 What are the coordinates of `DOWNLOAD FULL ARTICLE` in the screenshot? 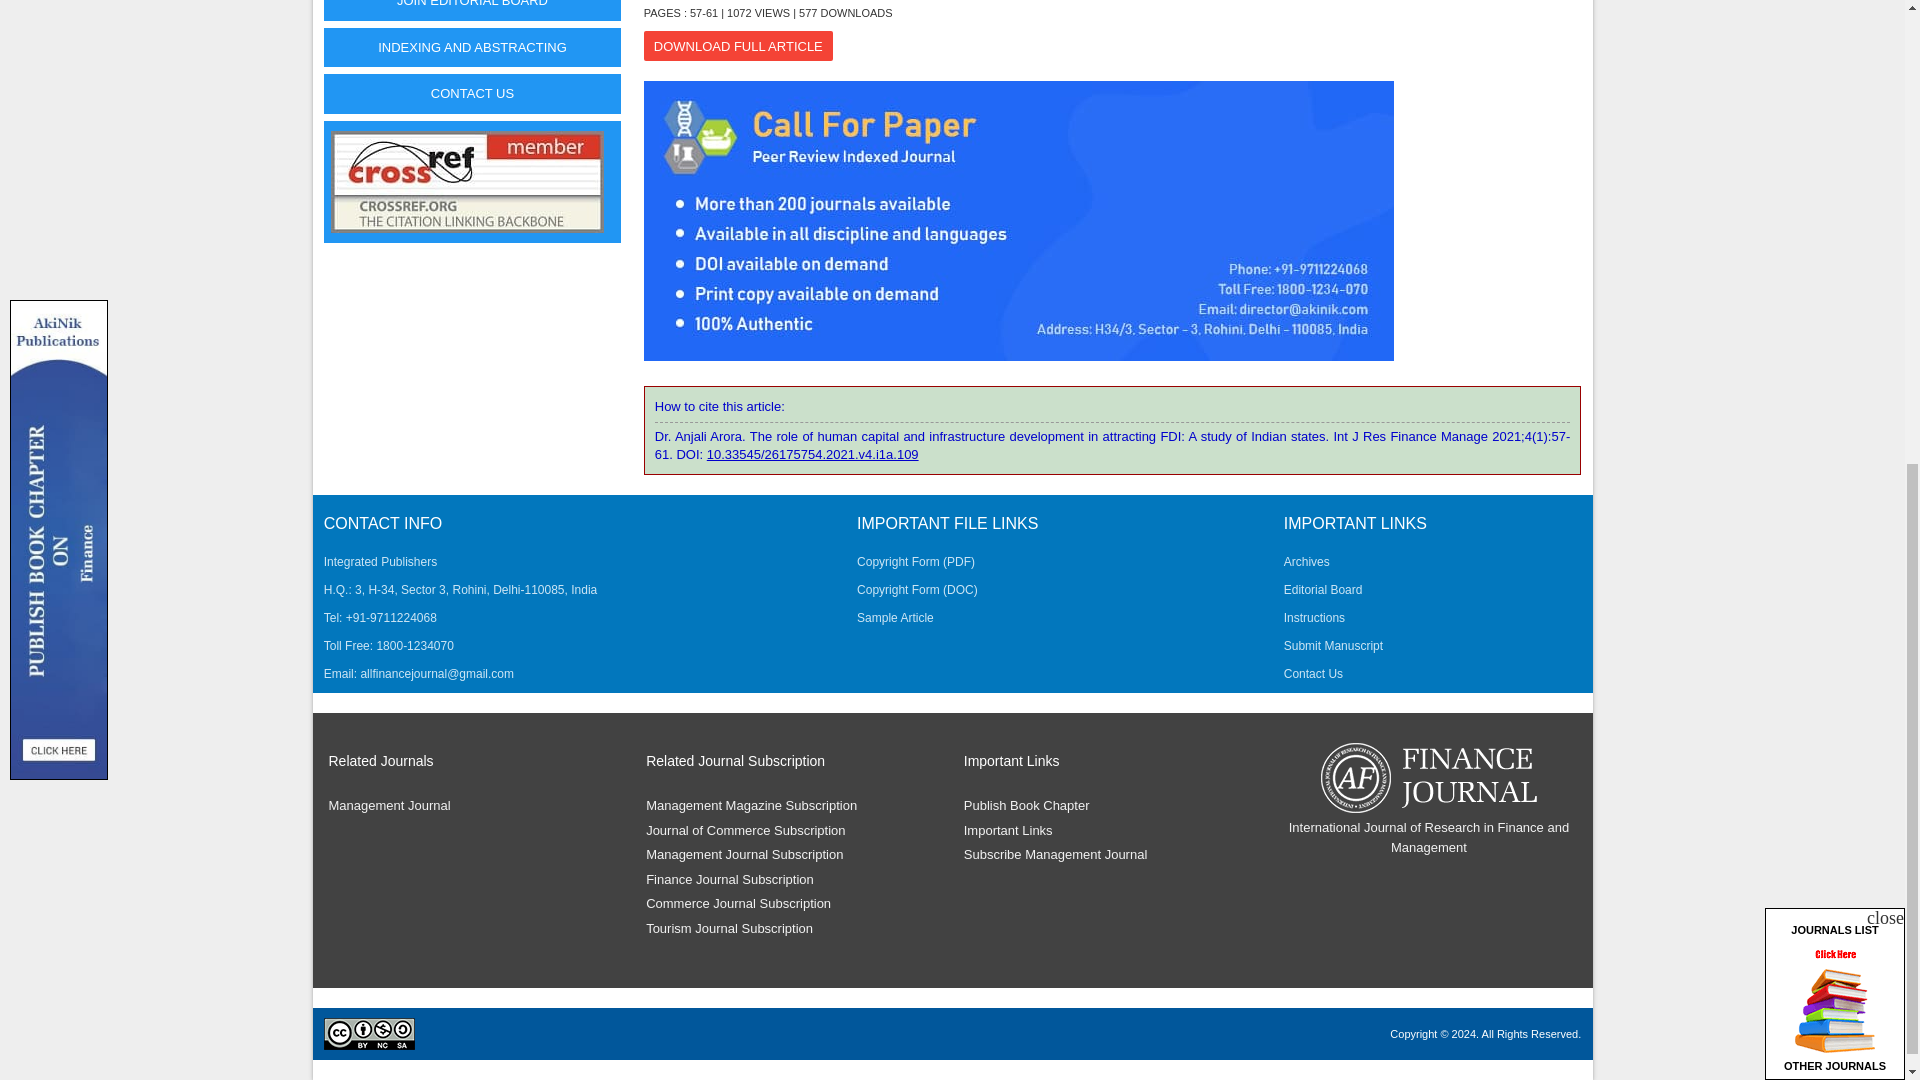 It's located at (738, 46).